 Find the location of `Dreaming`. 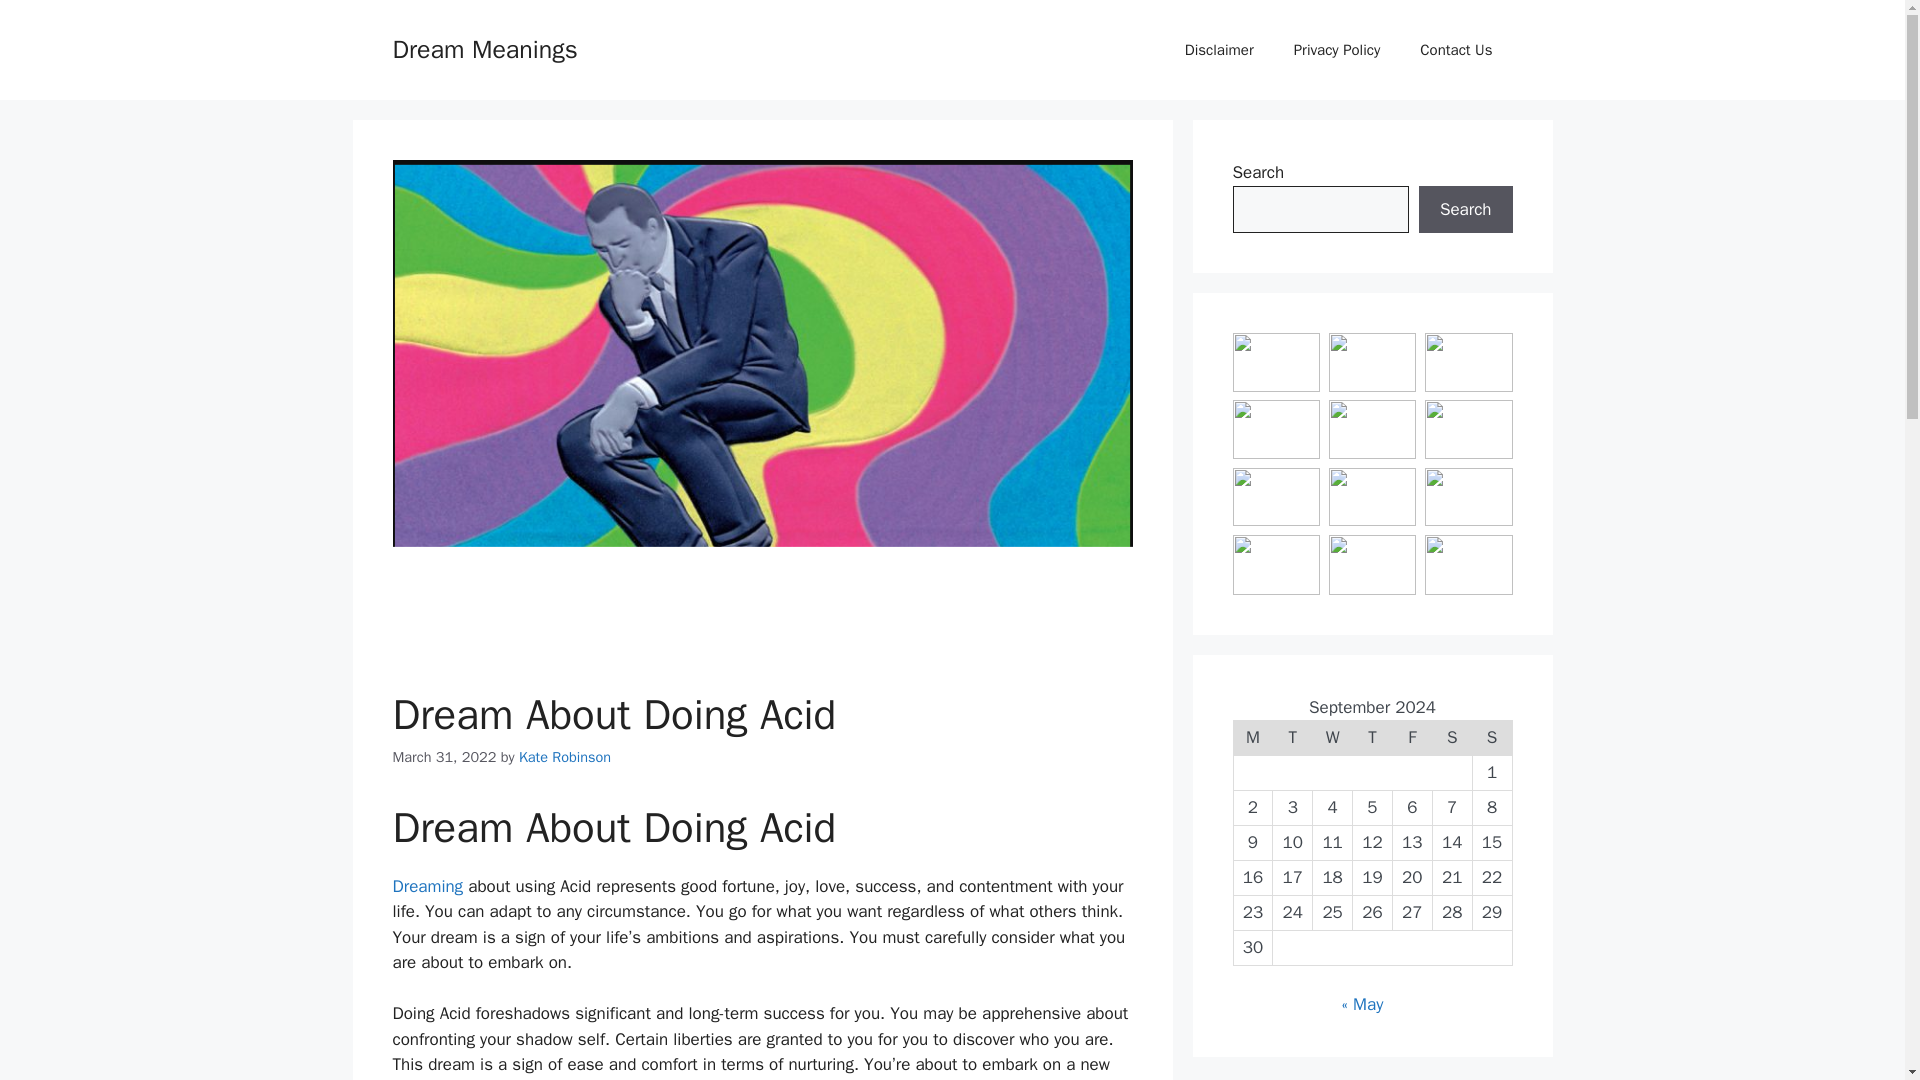

Dreaming is located at coordinates (426, 886).